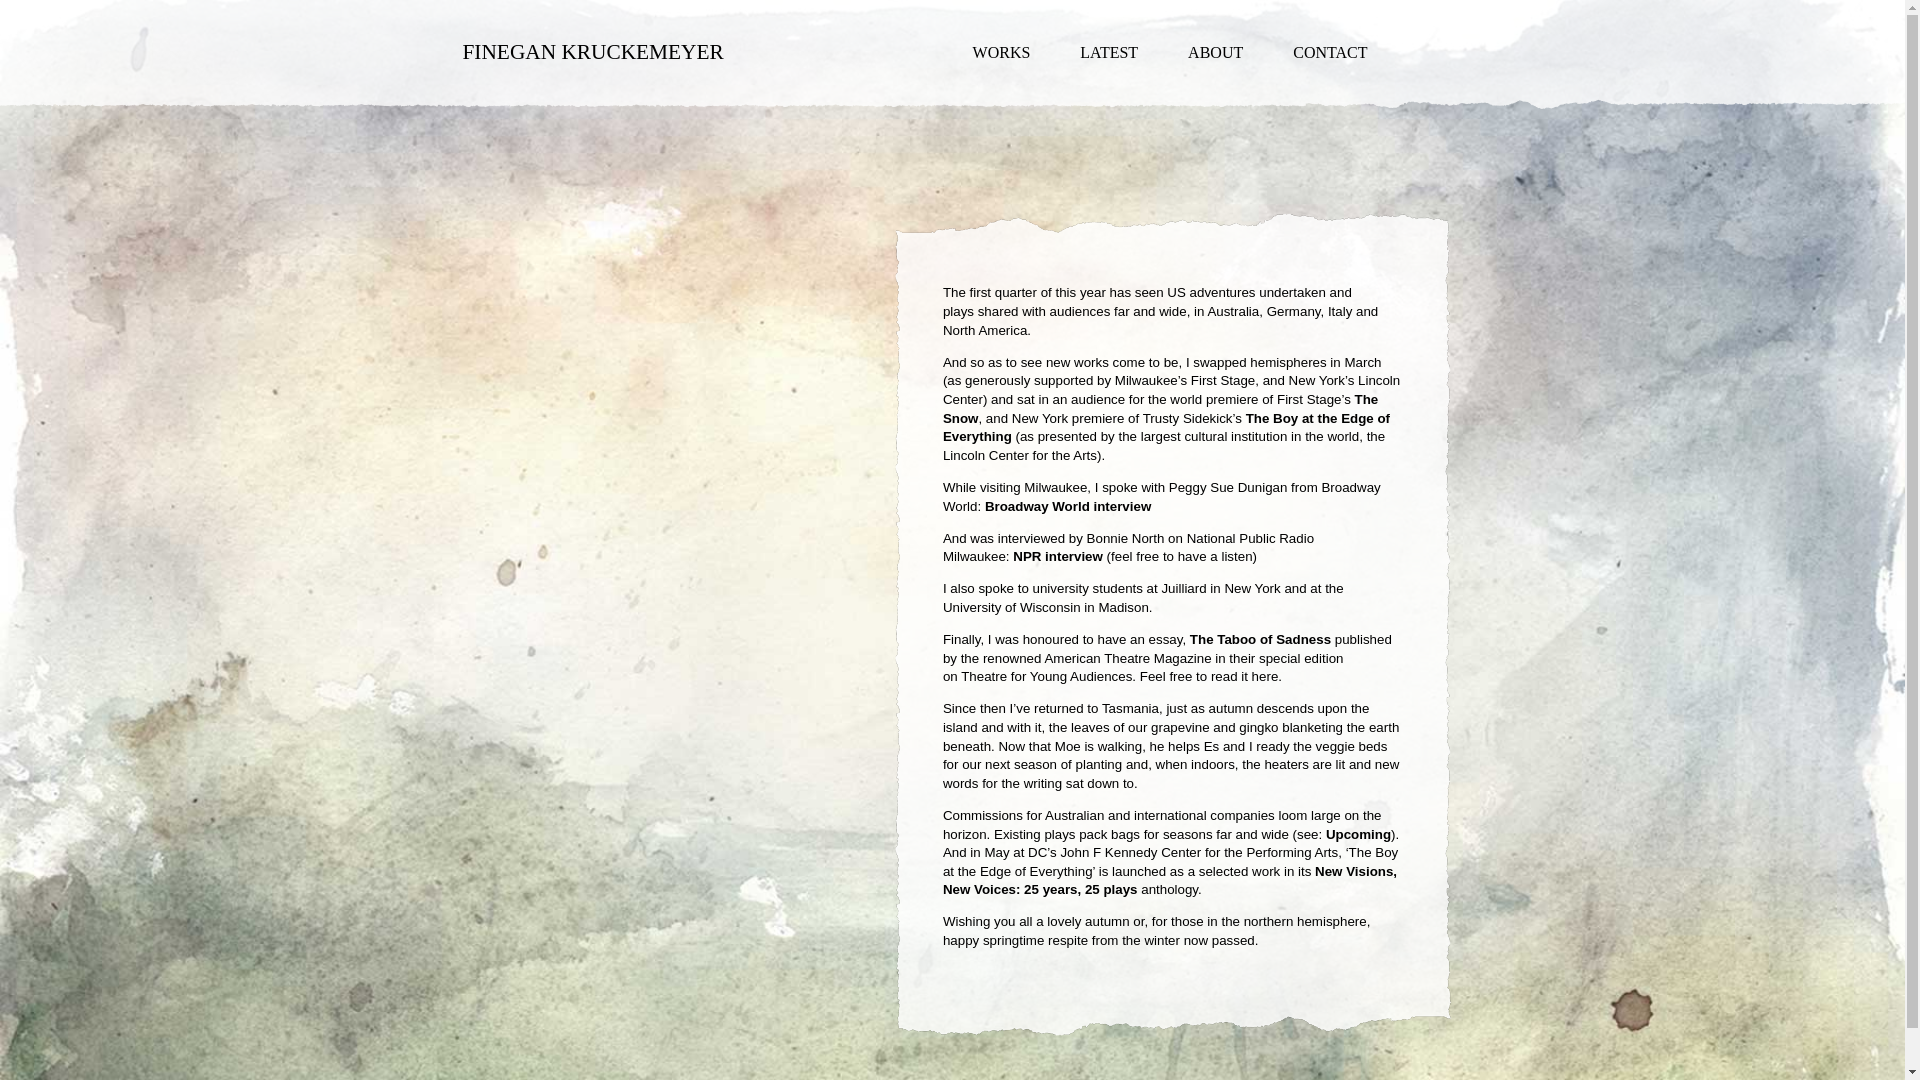 This screenshot has width=1920, height=1080. What do you see at coordinates (1260, 638) in the screenshot?
I see `The Taboo of Sadness` at bounding box center [1260, 638].